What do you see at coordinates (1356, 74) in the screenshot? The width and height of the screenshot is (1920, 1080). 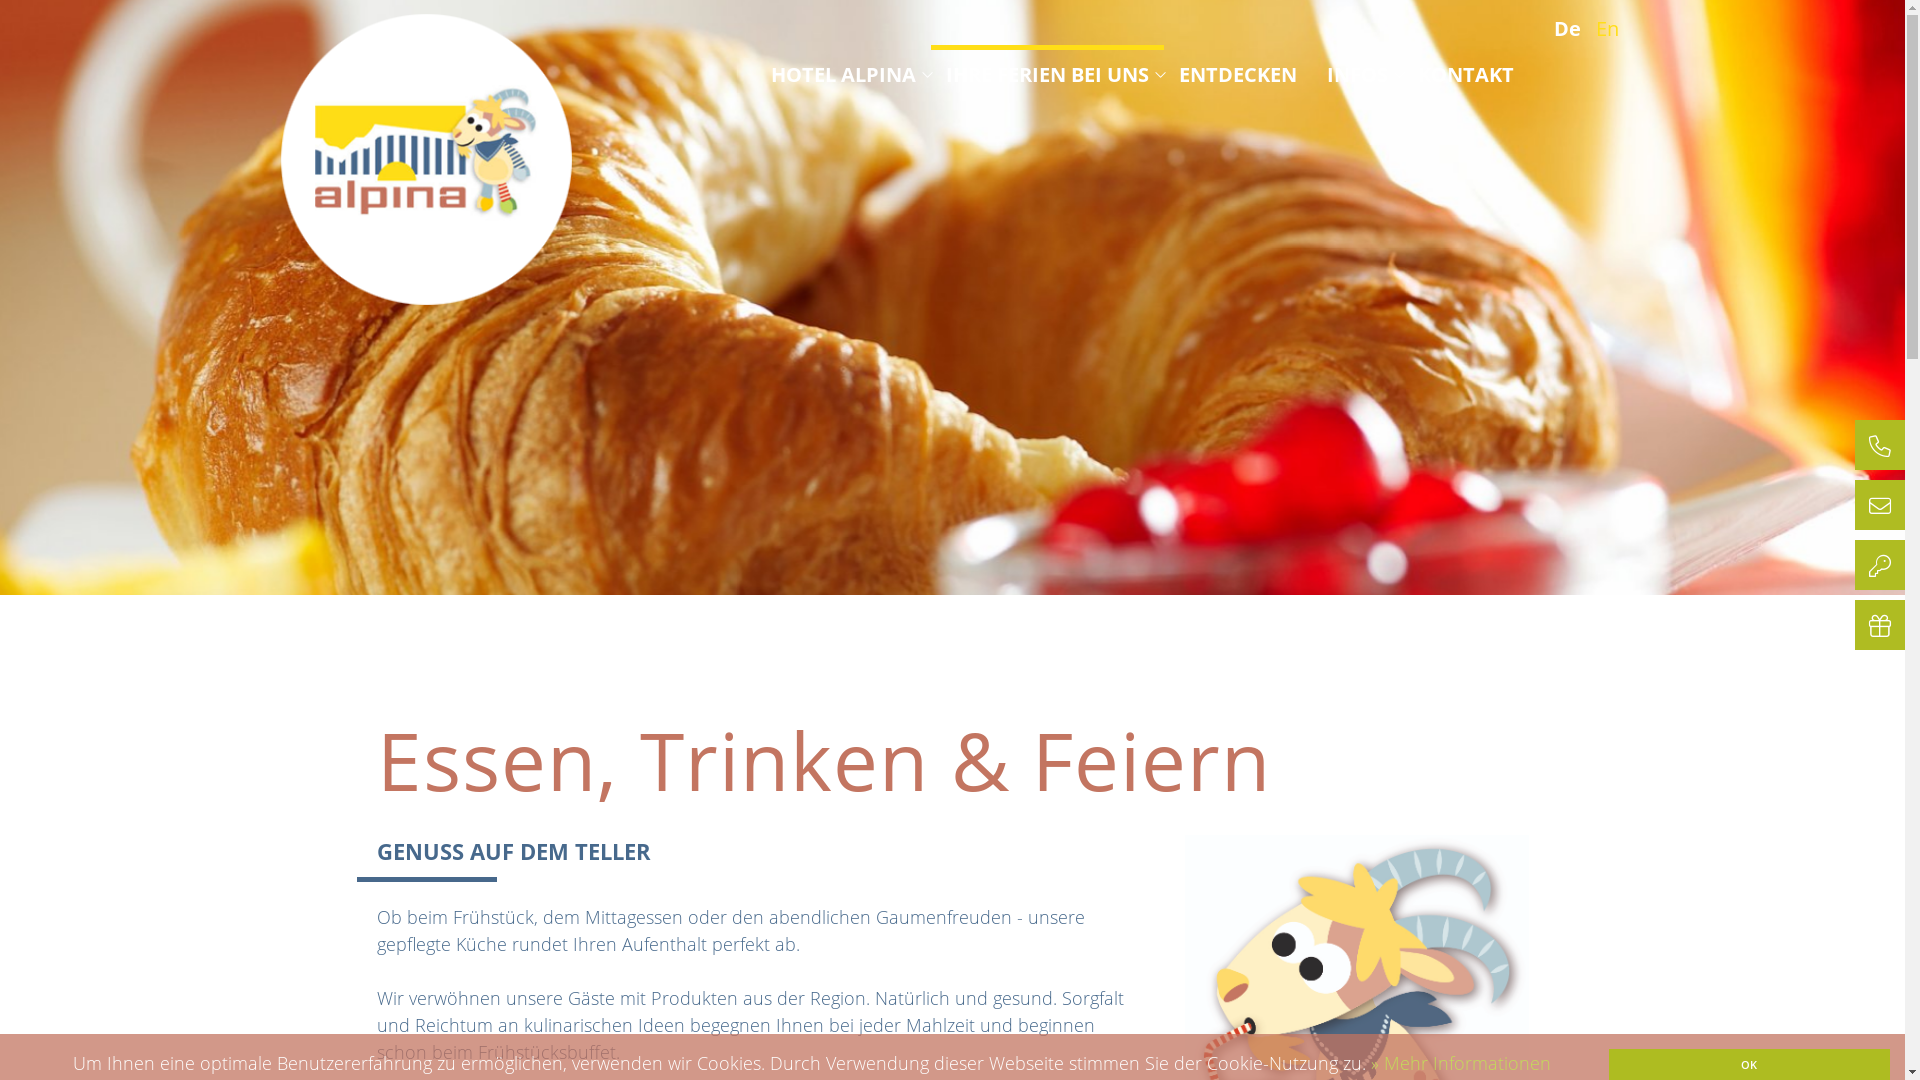 I see `INFOS` at bounding box center [1356, 74].